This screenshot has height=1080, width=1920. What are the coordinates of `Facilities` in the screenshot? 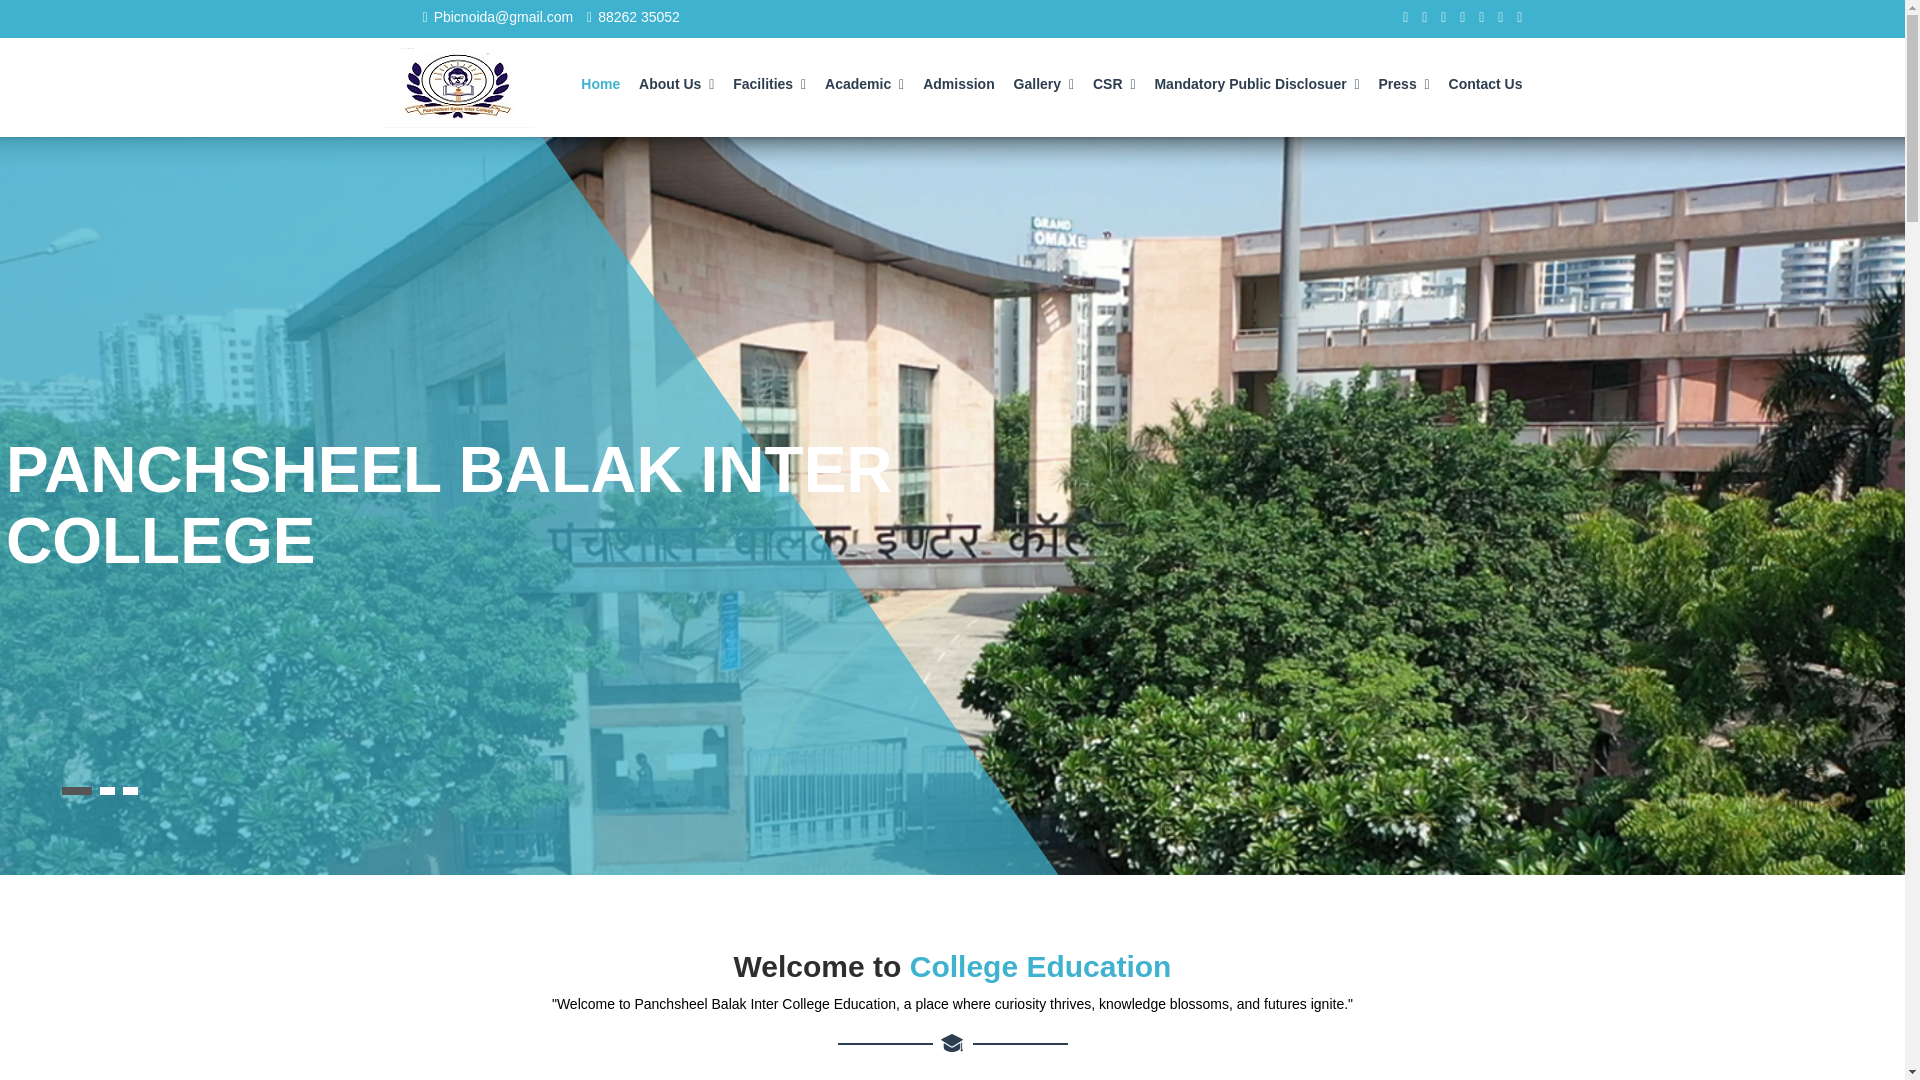 It's located at (770, 76).